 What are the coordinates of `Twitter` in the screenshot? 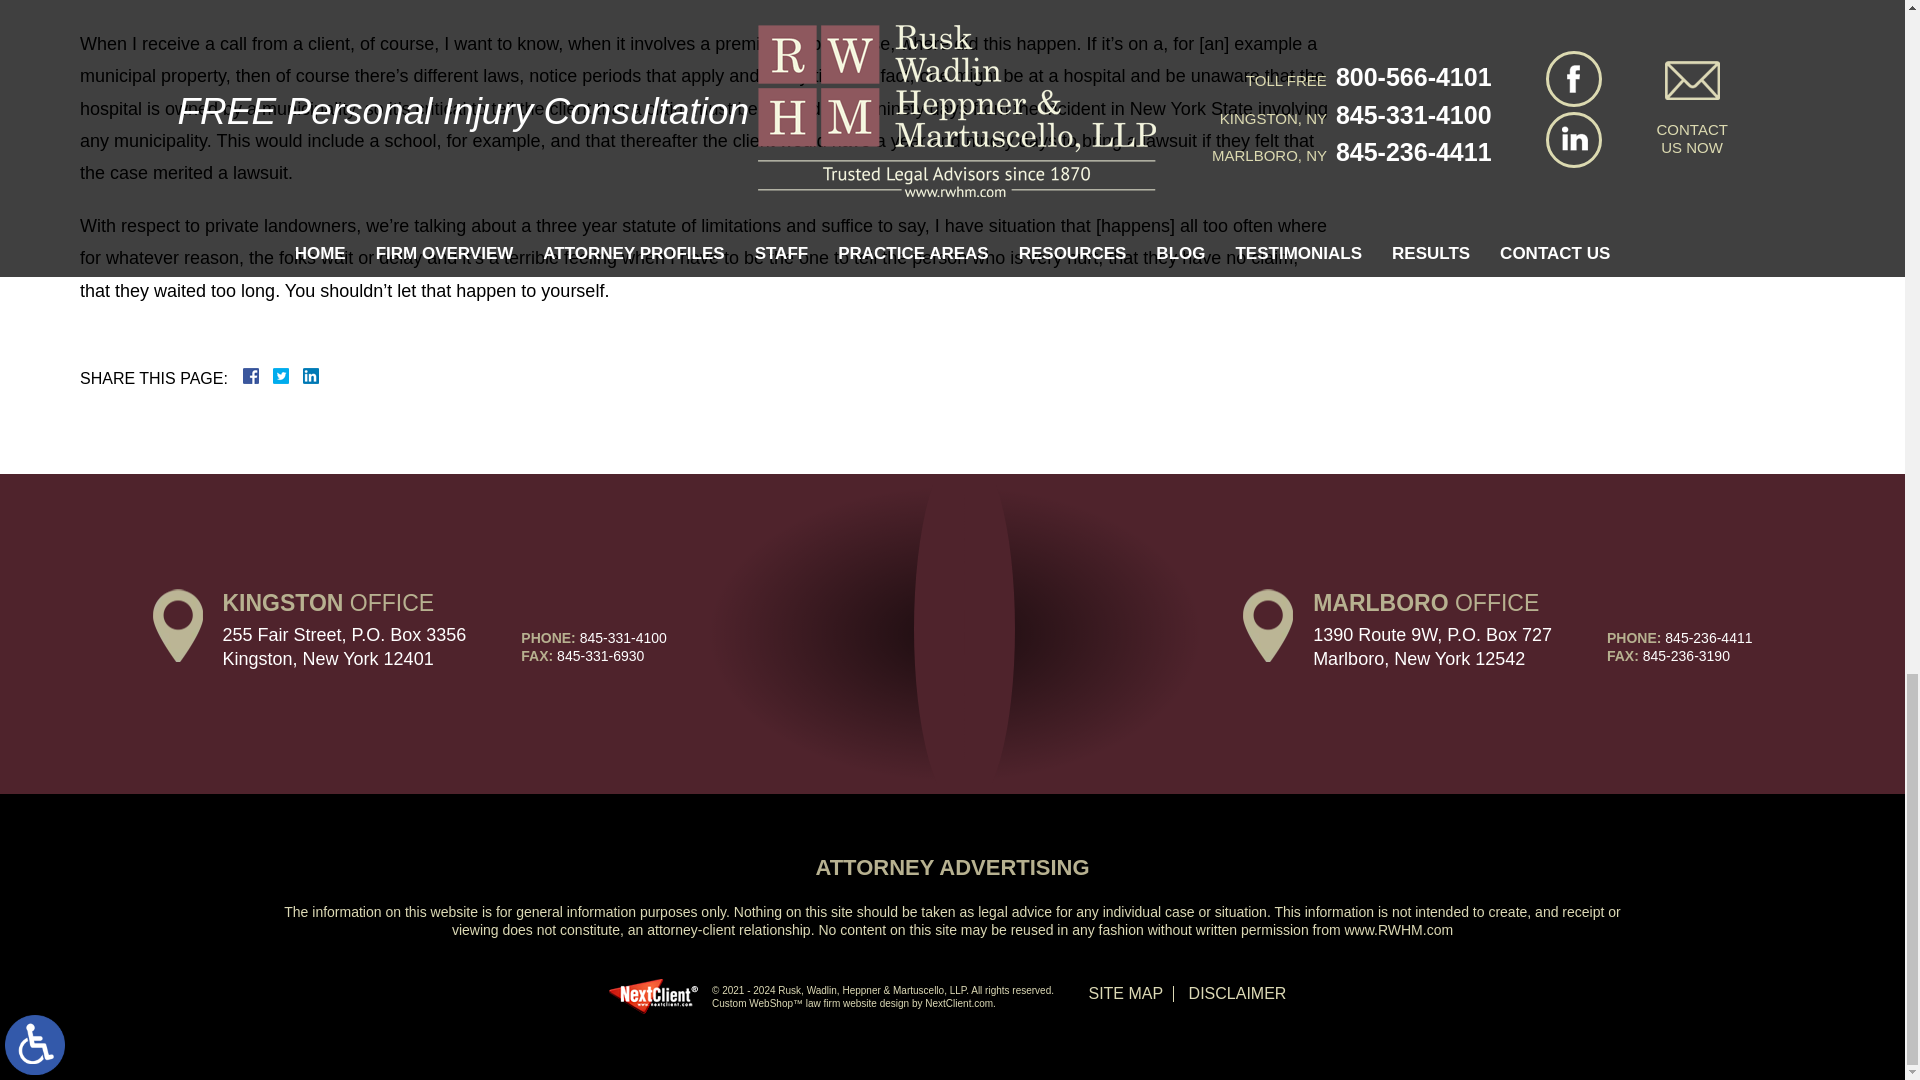 It's located at (288, 376).